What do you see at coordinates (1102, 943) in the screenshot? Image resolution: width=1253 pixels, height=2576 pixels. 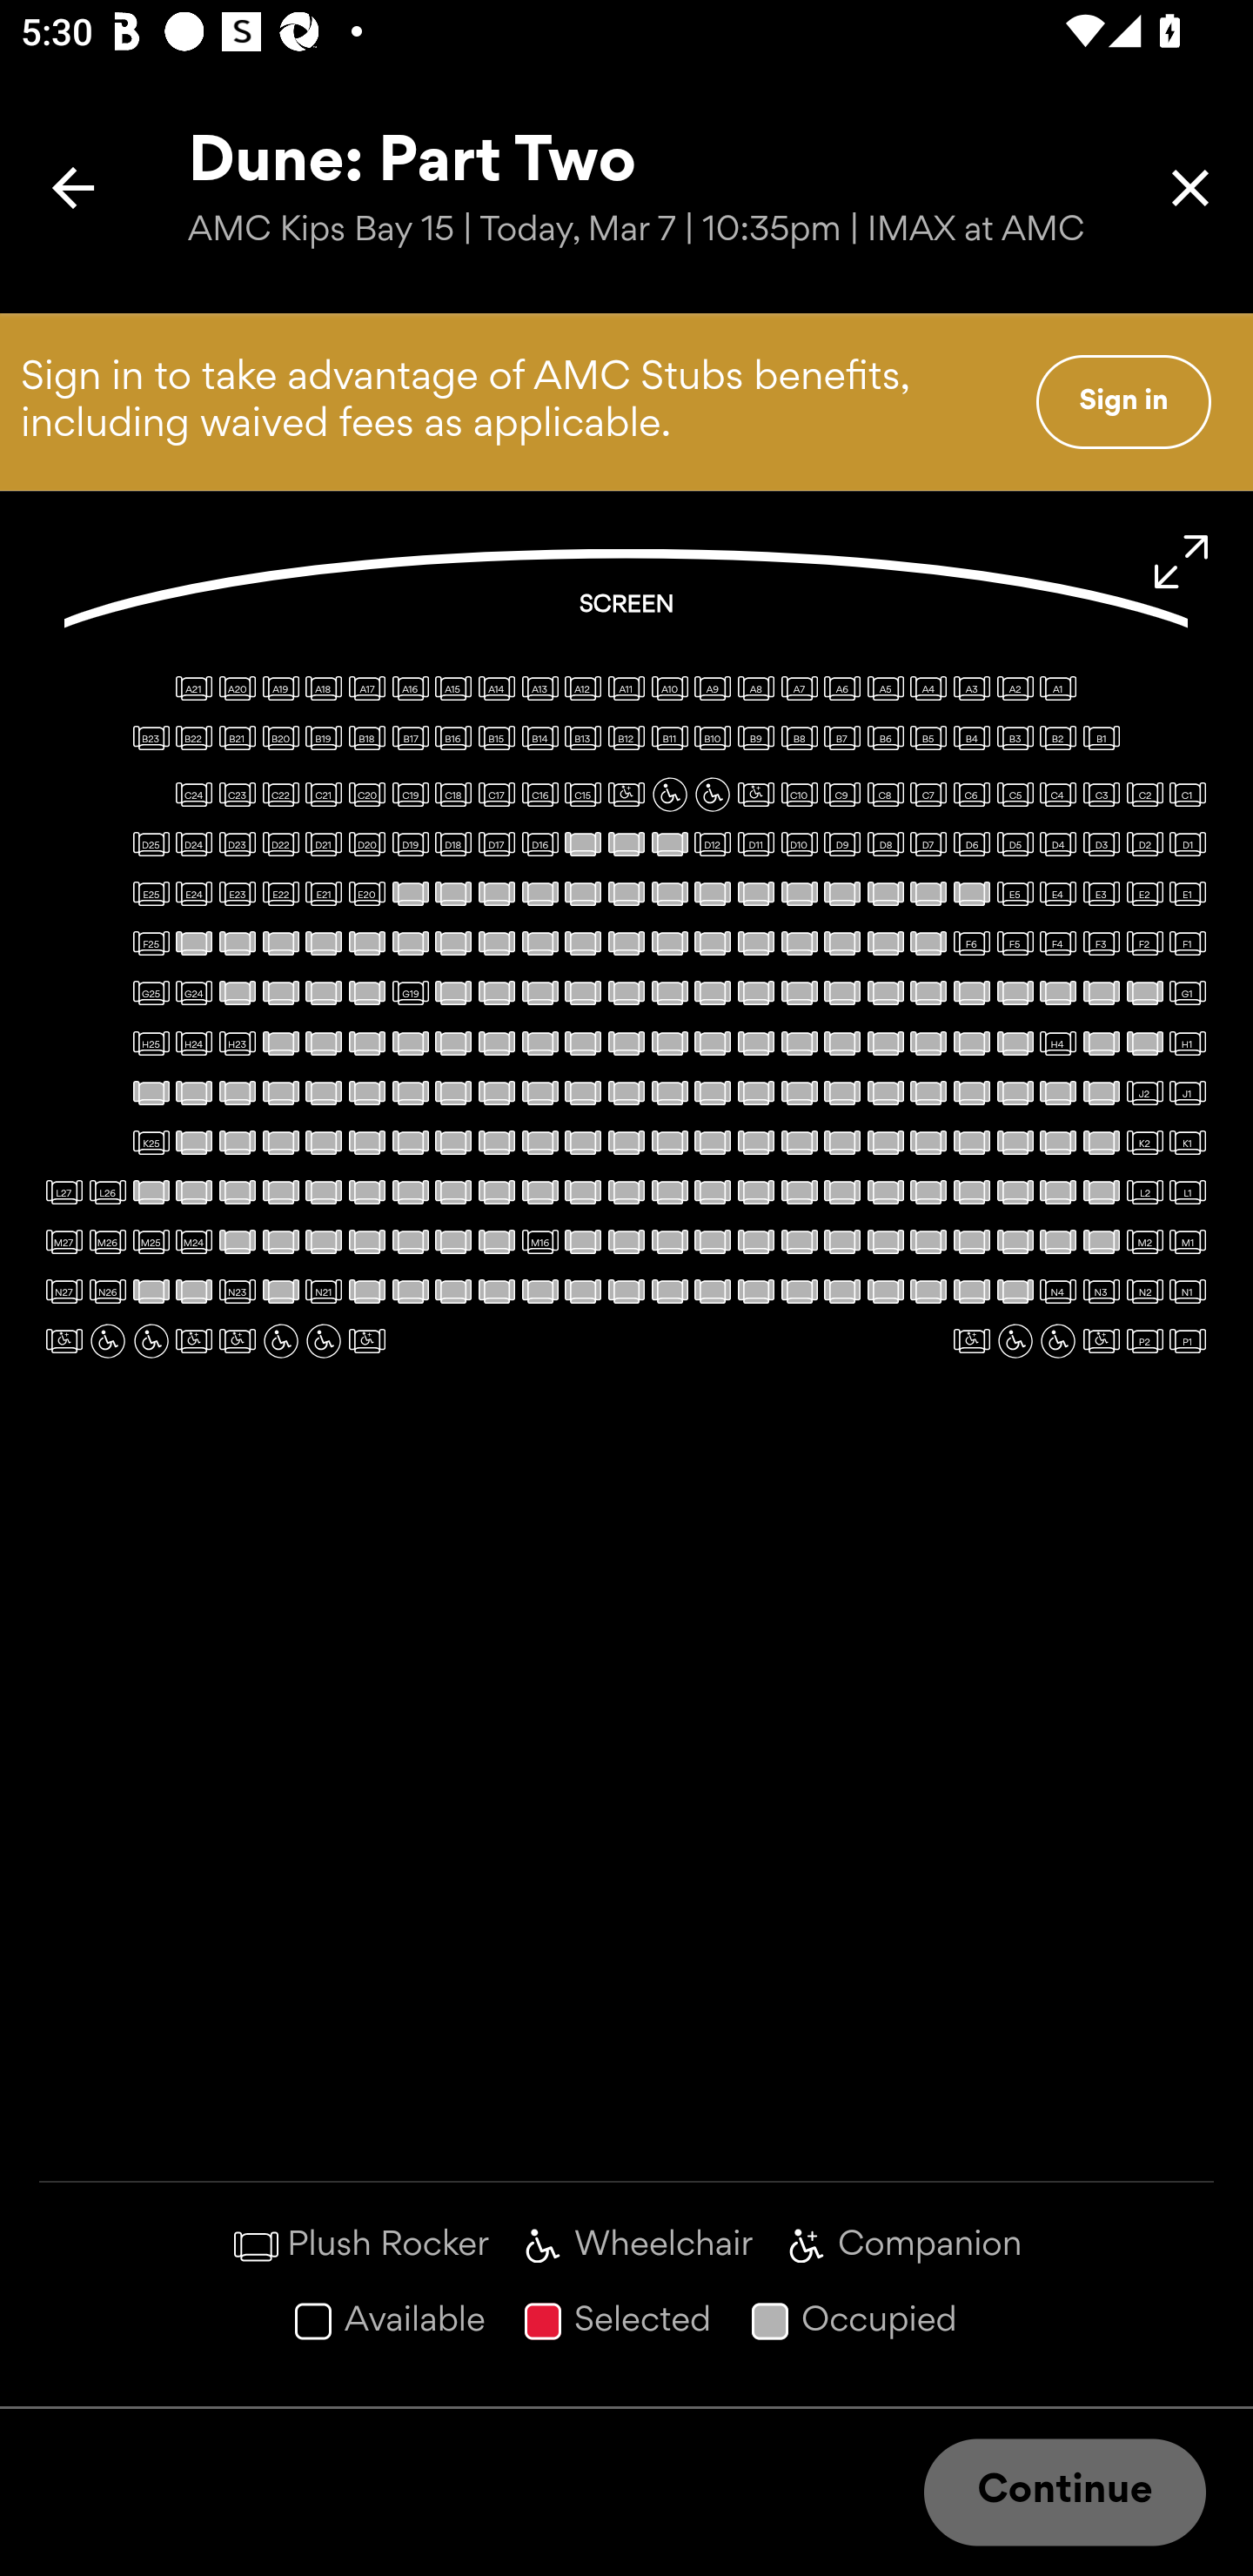 I see `F3, Regular seat, available` at bounding box center [1102, 943].